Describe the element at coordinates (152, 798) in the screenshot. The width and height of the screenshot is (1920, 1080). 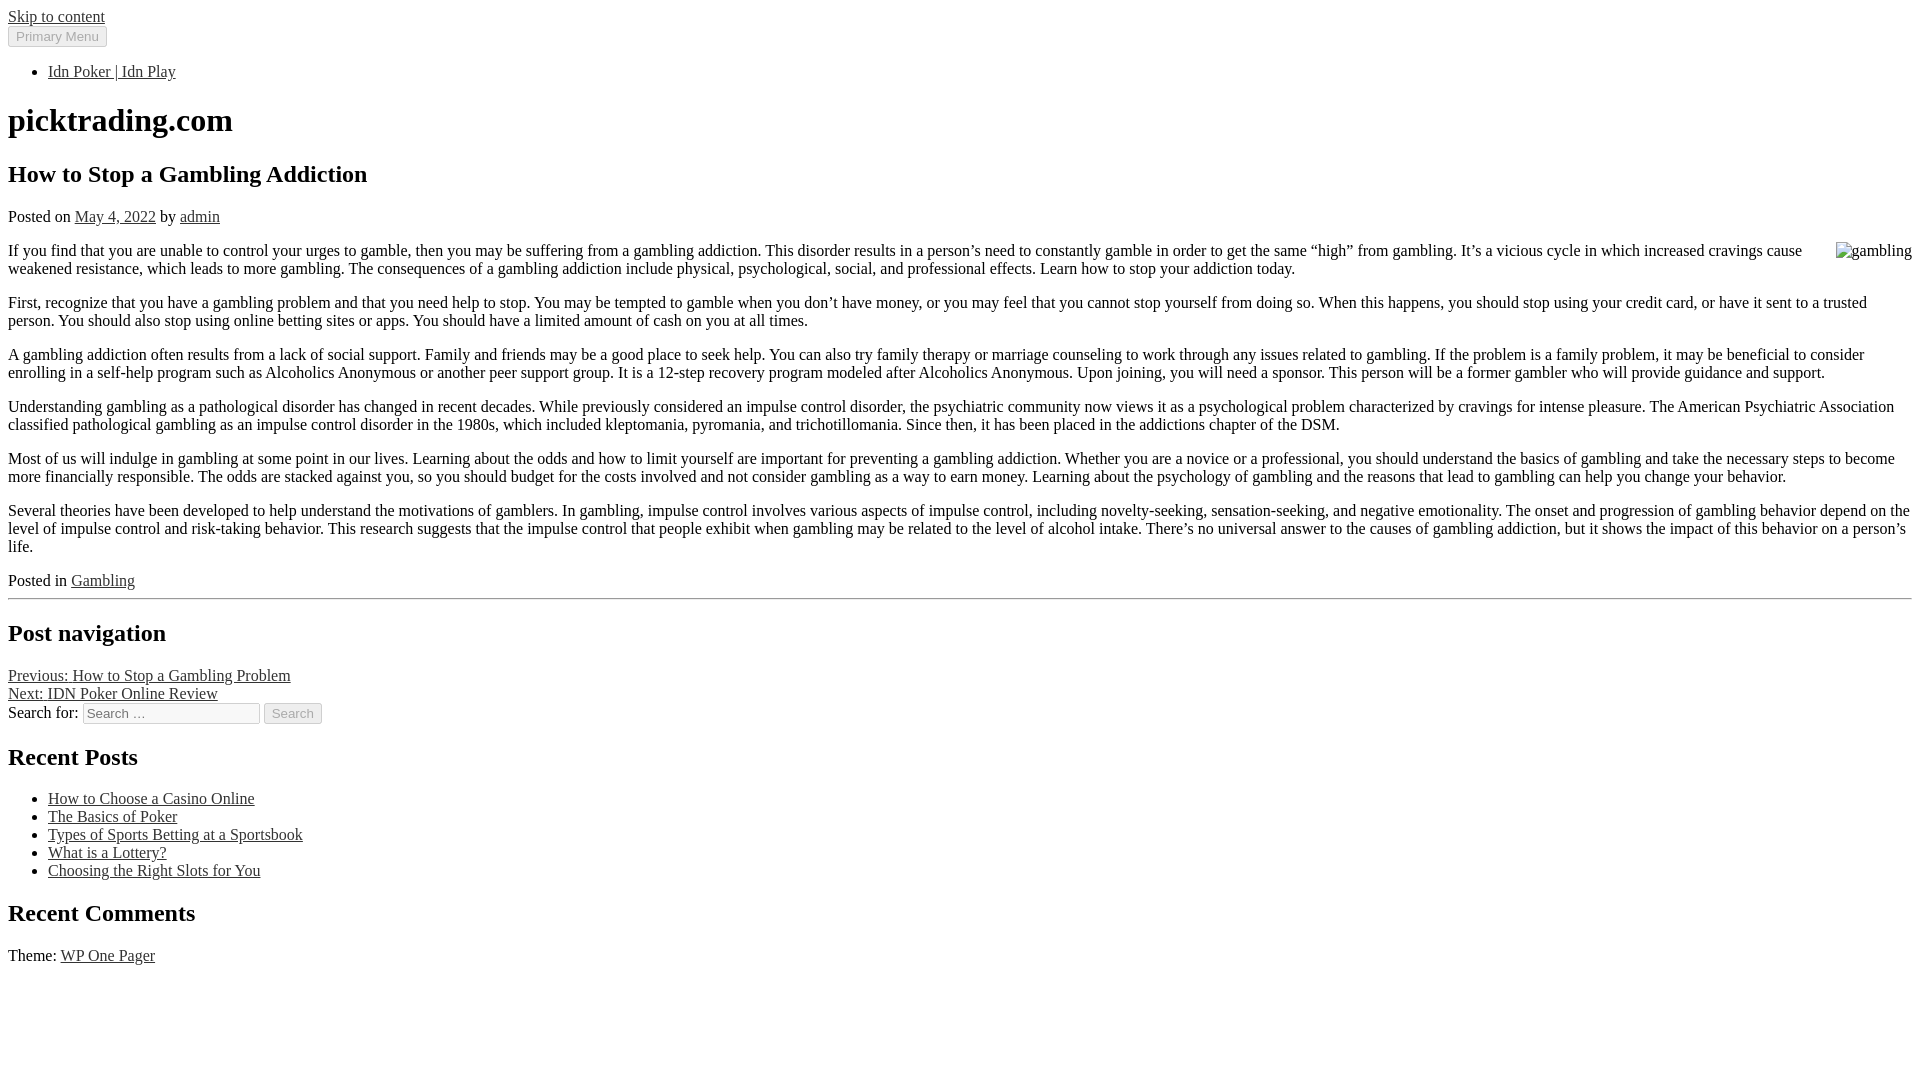
I see `How to Choose a Casino Online` at that location.